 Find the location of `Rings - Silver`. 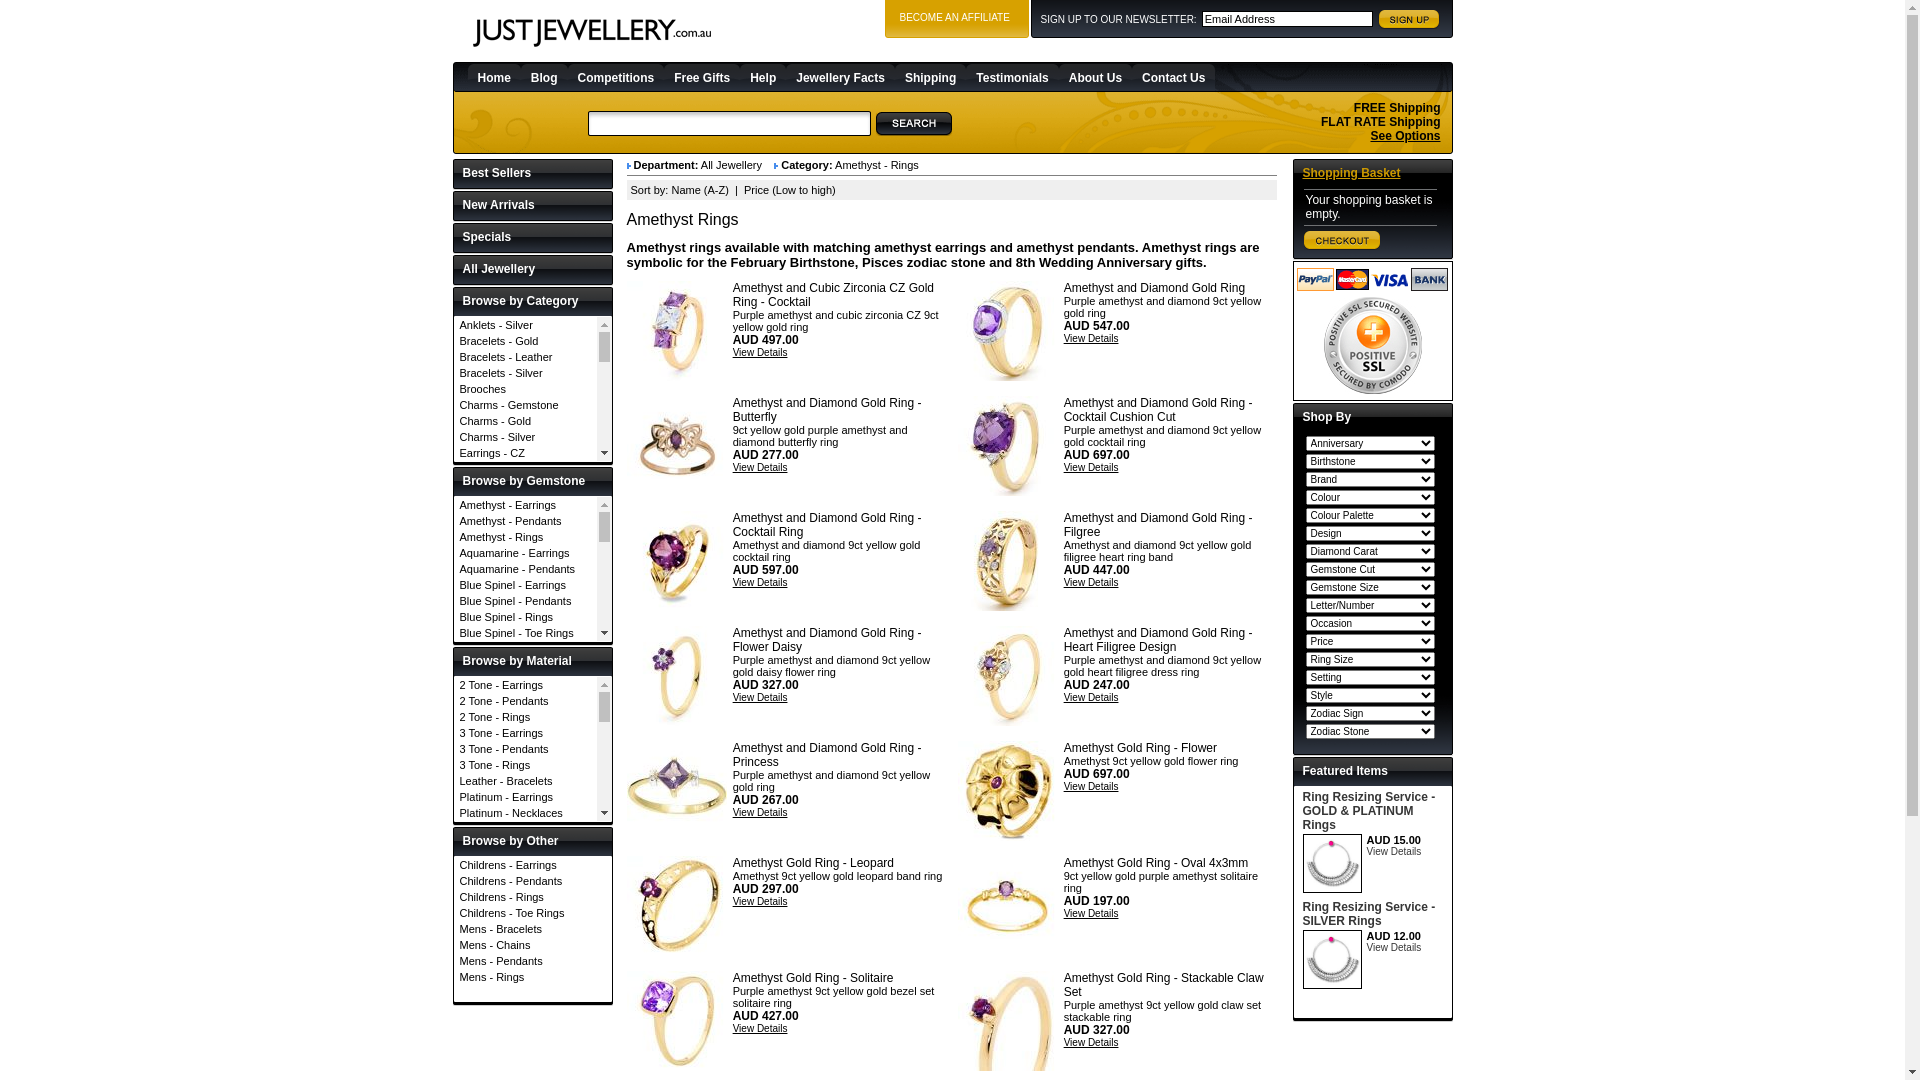

Rings - Silver is located at coordinates (526, 853).